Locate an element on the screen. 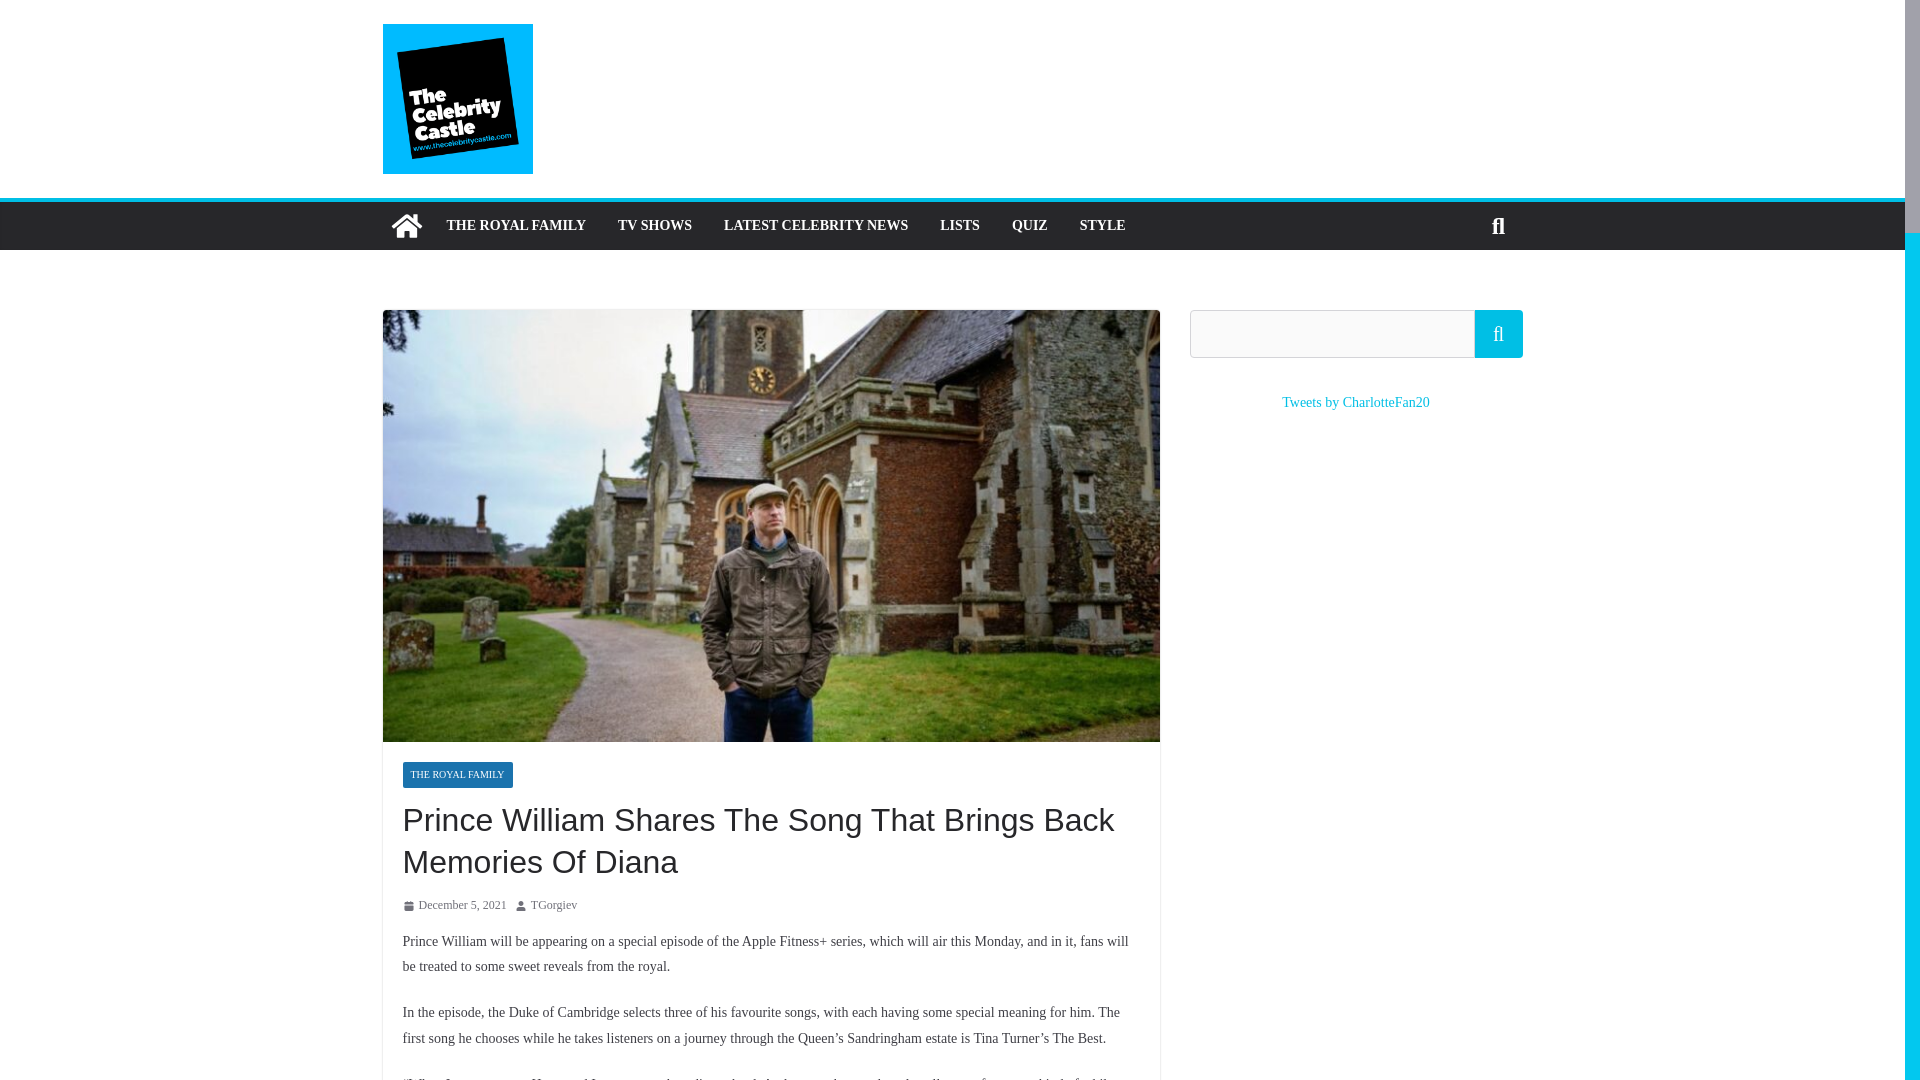 The image size is (1920, 1080). TV SHOWS is located at coordinates (654, 225).